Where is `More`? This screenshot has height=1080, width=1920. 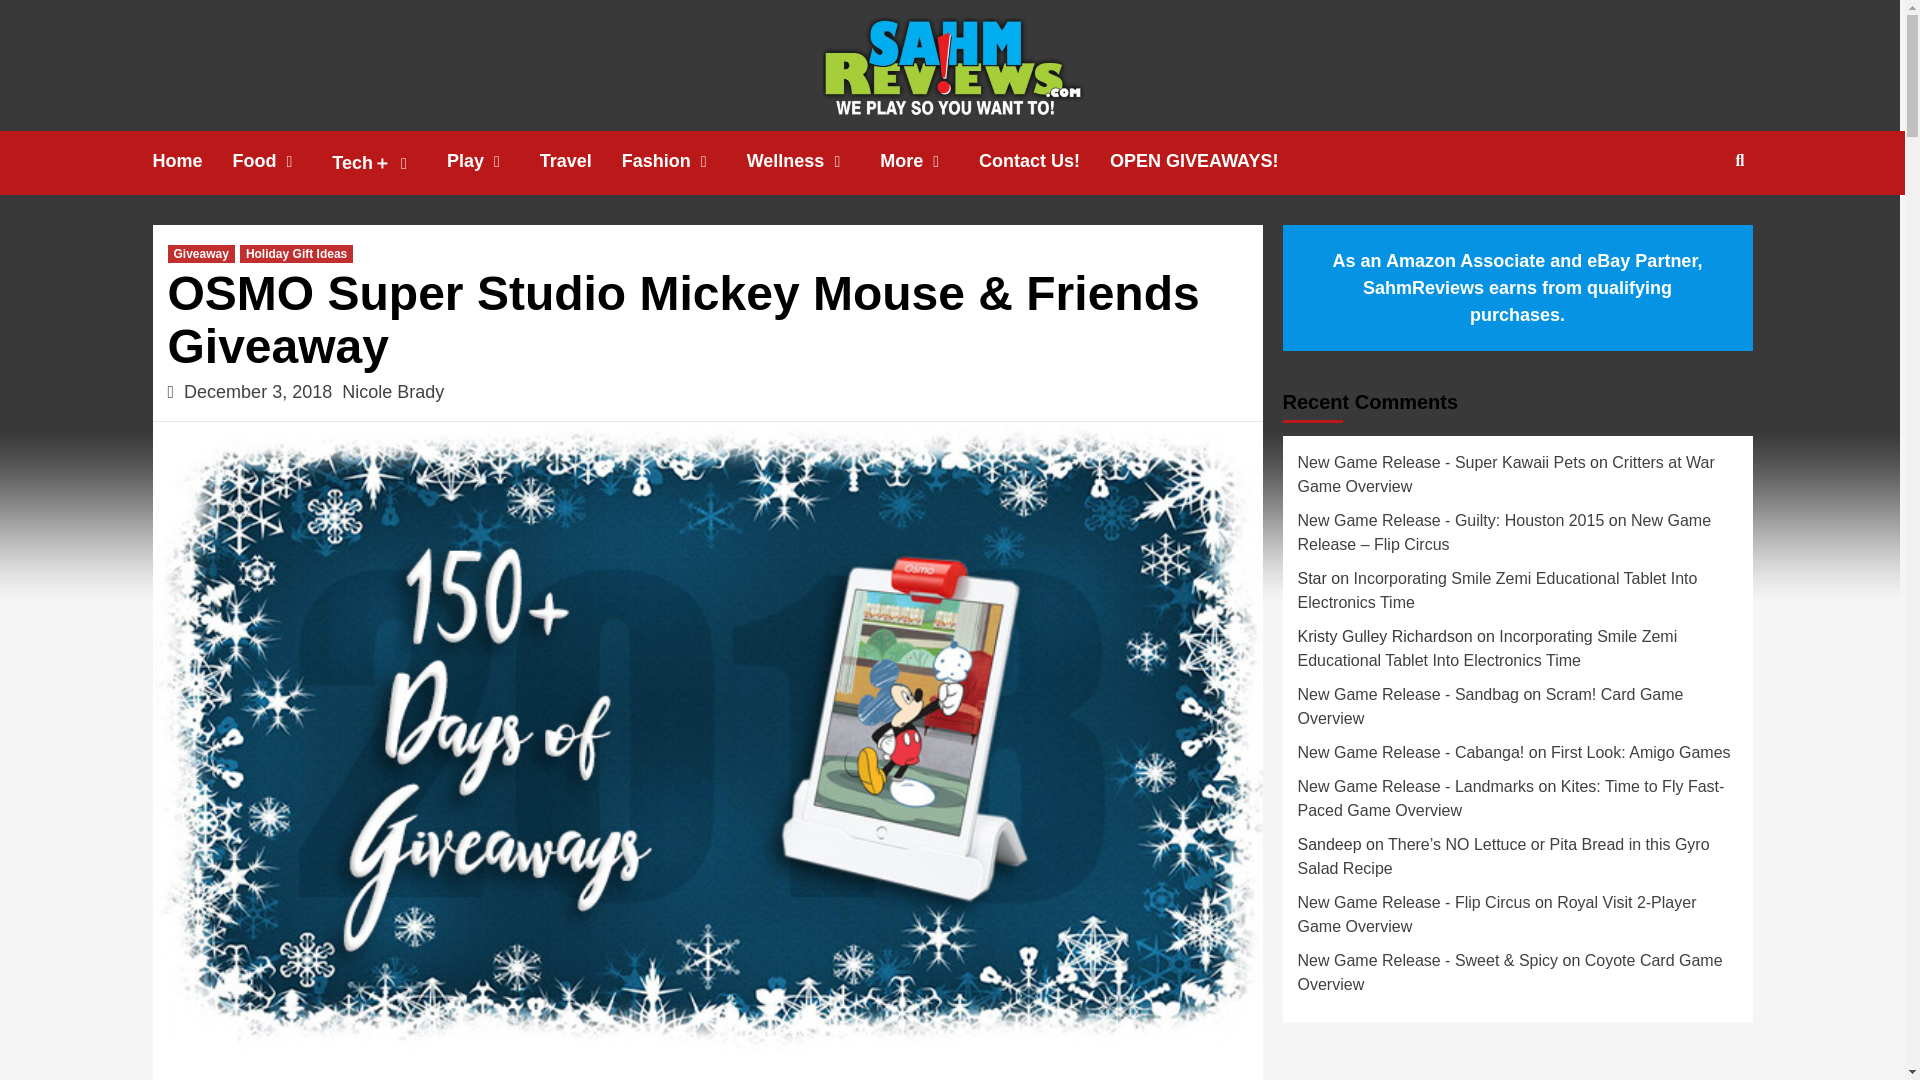
More is located at coordinates (929, 161).